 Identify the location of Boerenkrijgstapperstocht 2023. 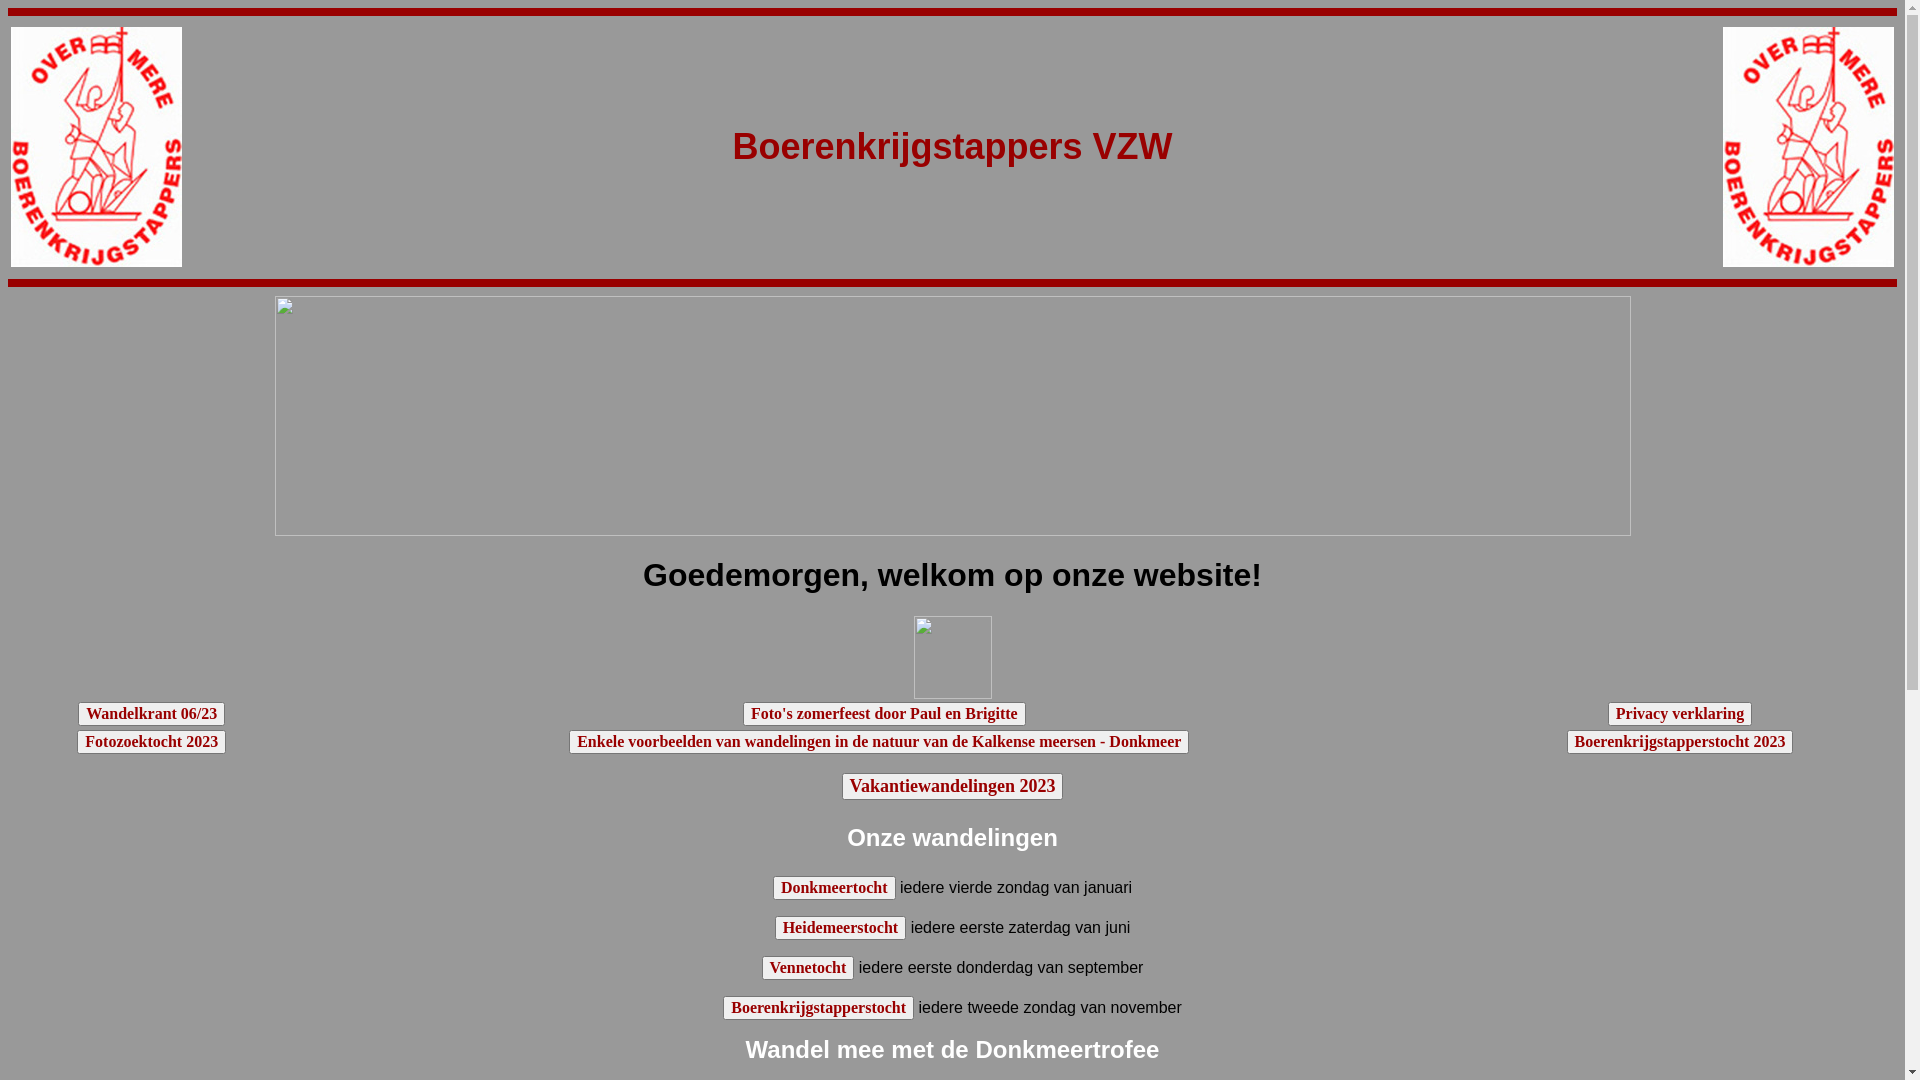
(1680, 742).